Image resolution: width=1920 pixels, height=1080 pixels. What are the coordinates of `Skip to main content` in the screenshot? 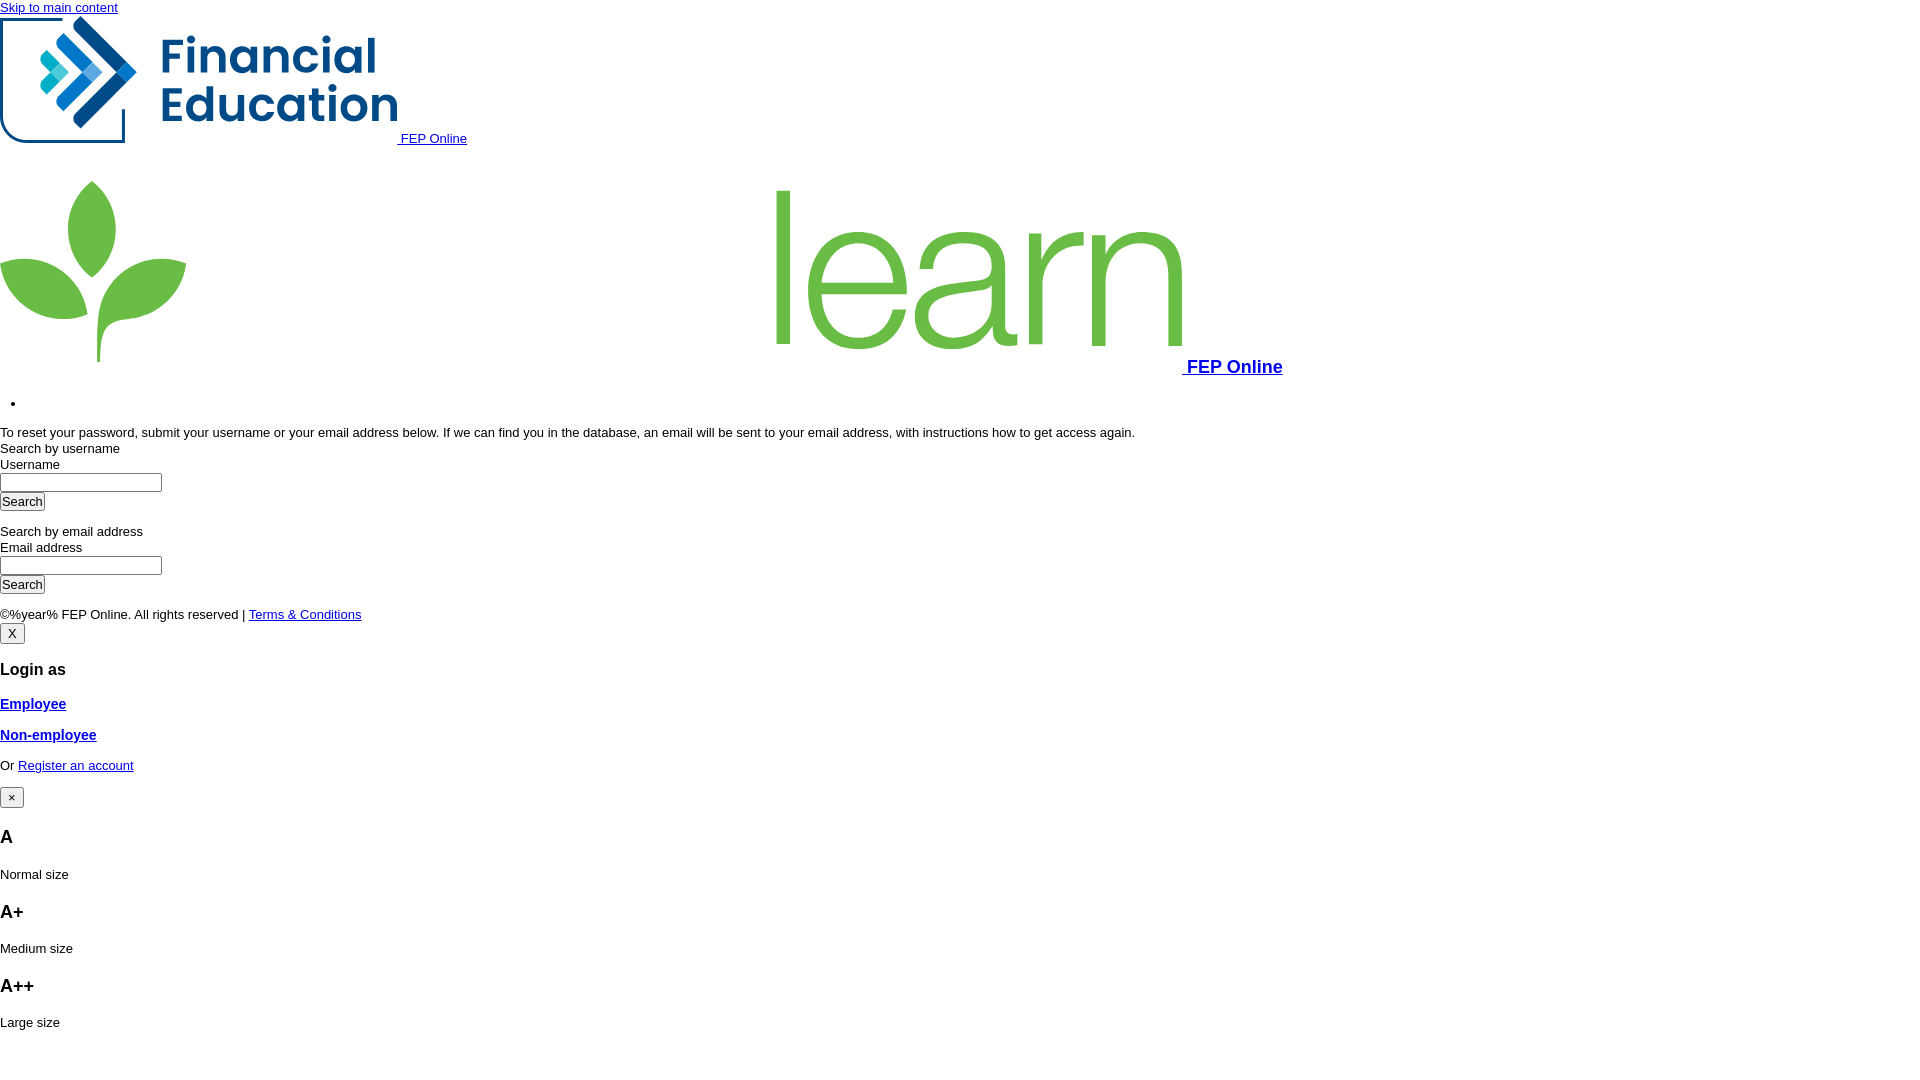 It's located at (59, 8).